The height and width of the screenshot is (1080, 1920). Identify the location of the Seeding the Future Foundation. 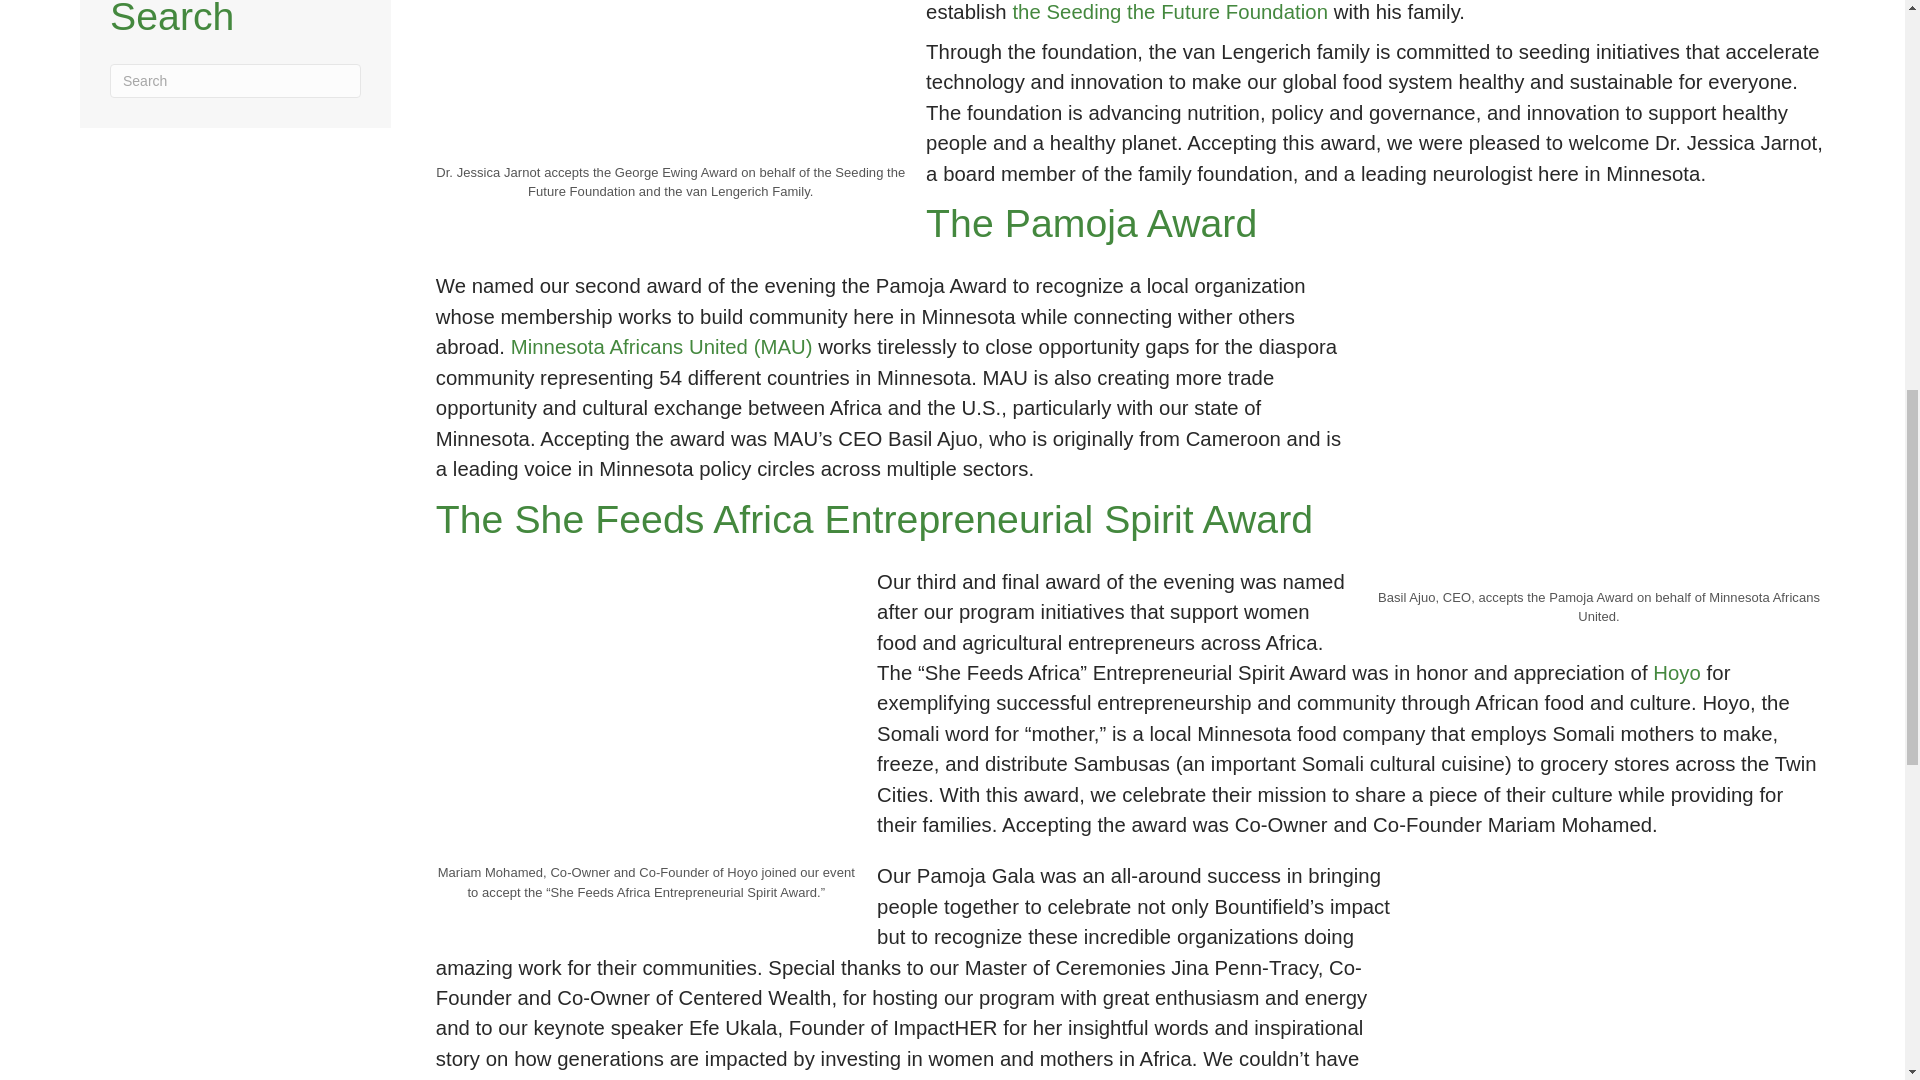
(1170, 12).